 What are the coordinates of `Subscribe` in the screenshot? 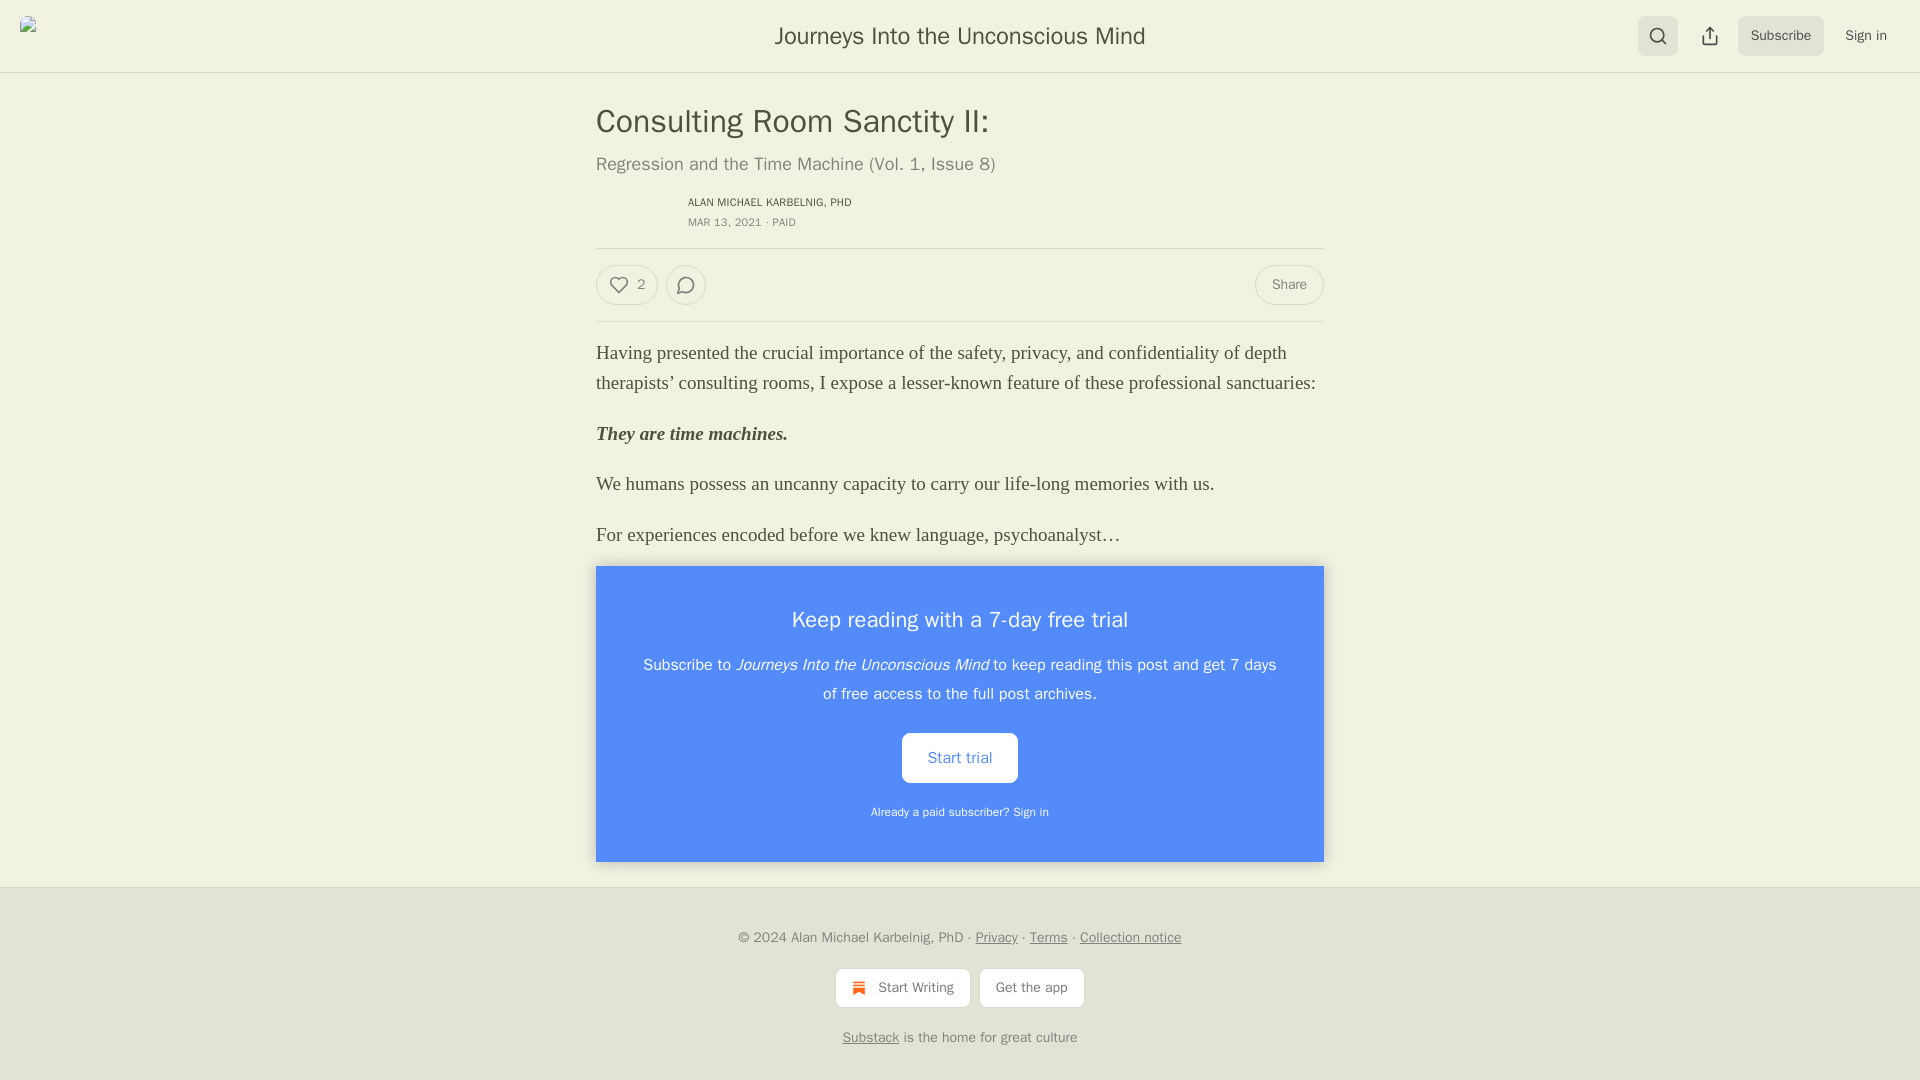 It's located at (1781, 36).